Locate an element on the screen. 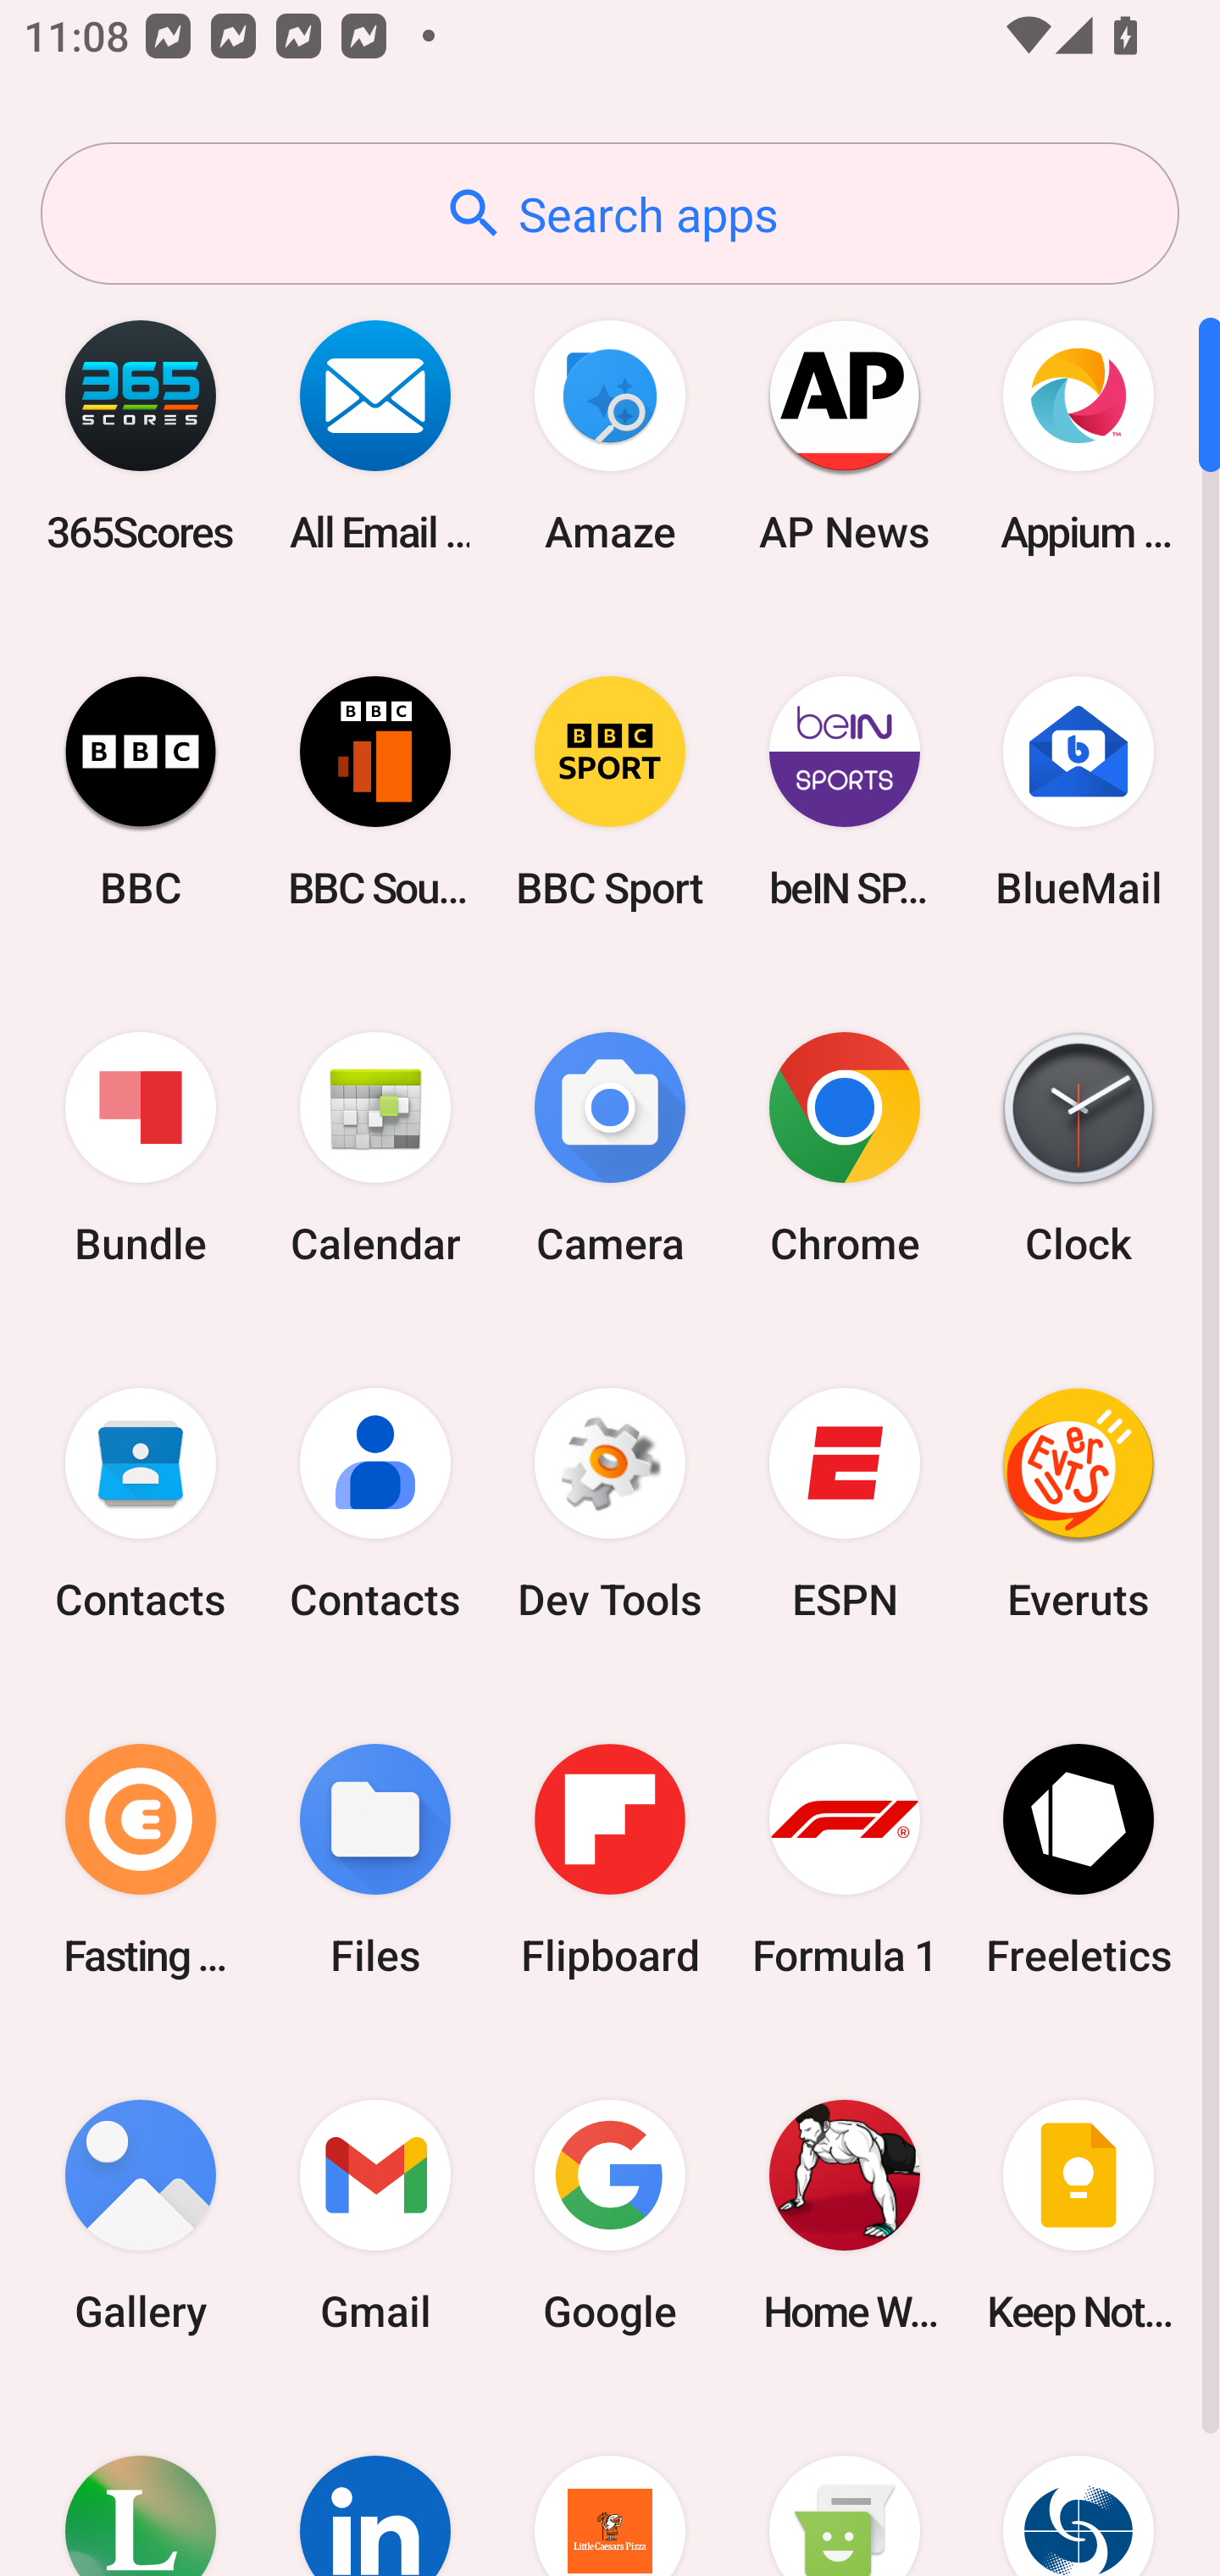 The image size is (1220, 2576).   Search apps is located at coordinates (610, 214).